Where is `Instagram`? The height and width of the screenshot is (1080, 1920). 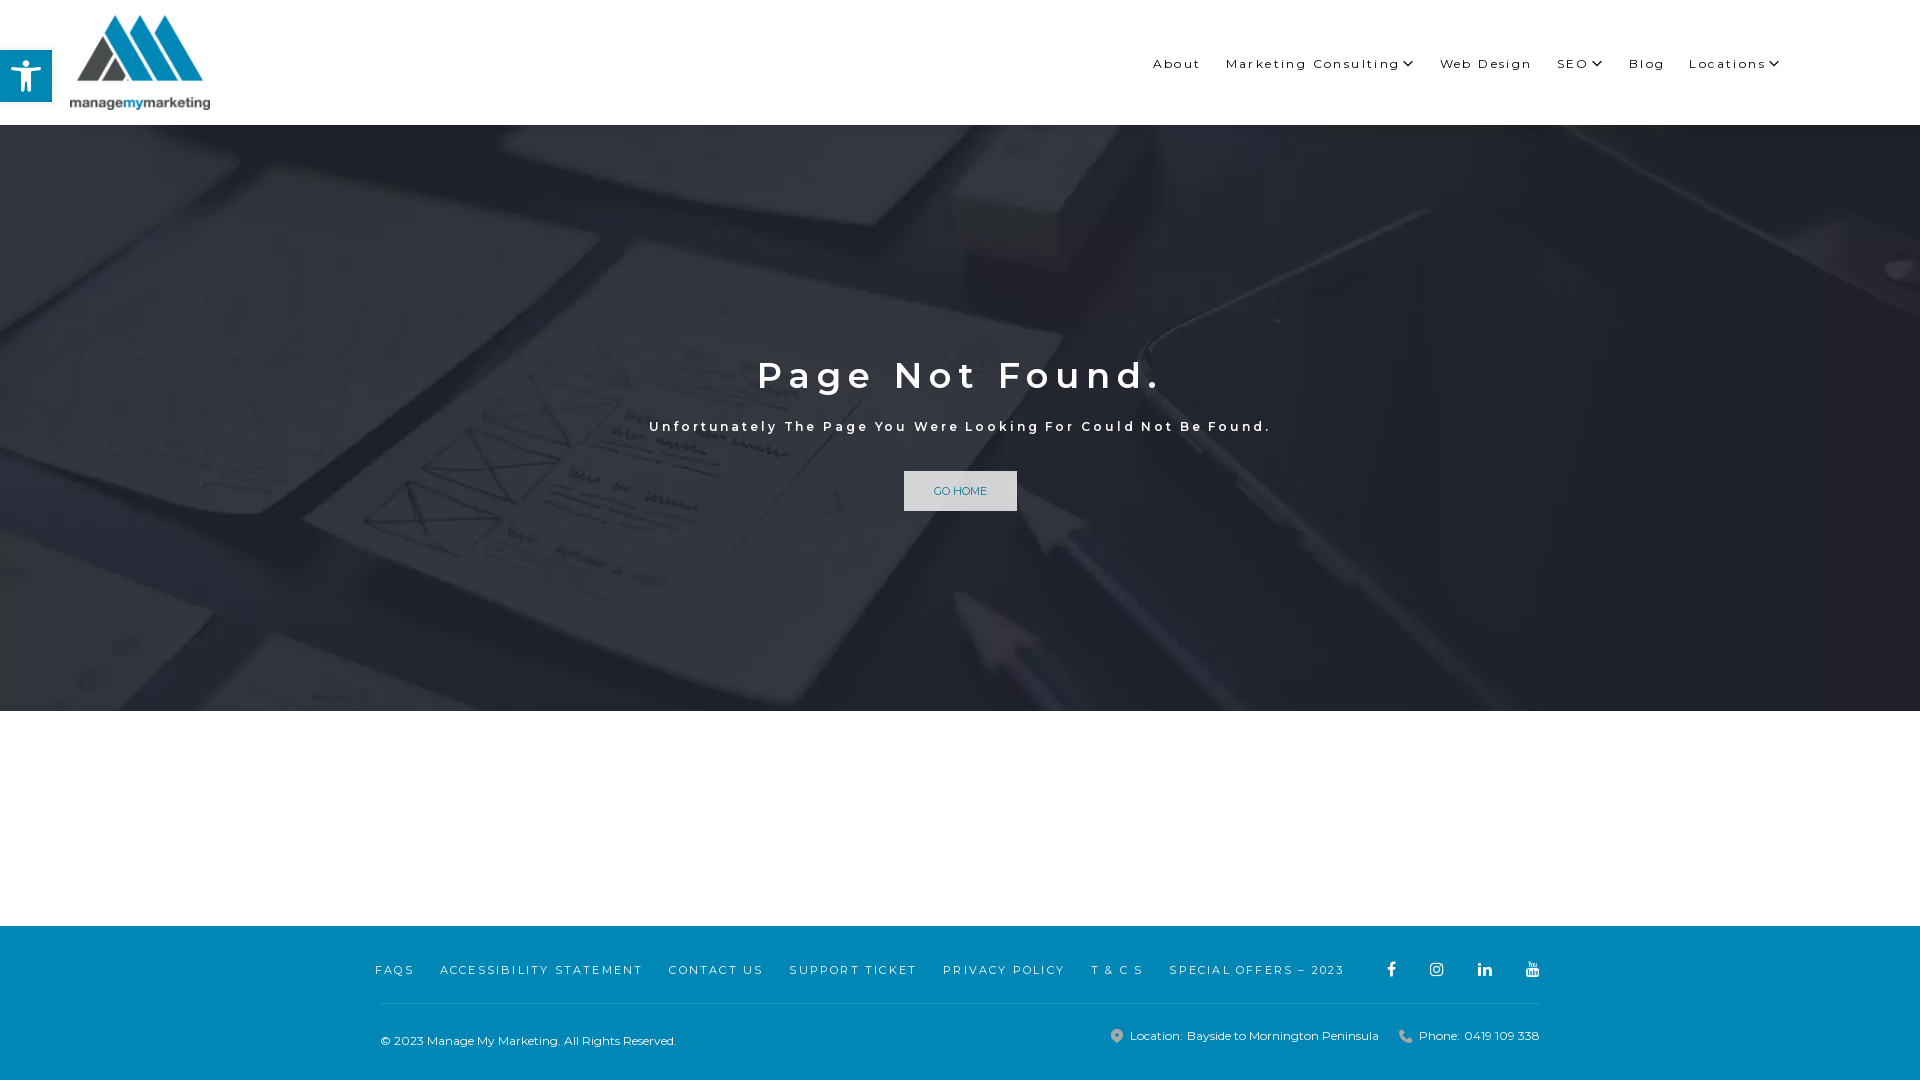
Instagram is located at coordinates (1437, 969).